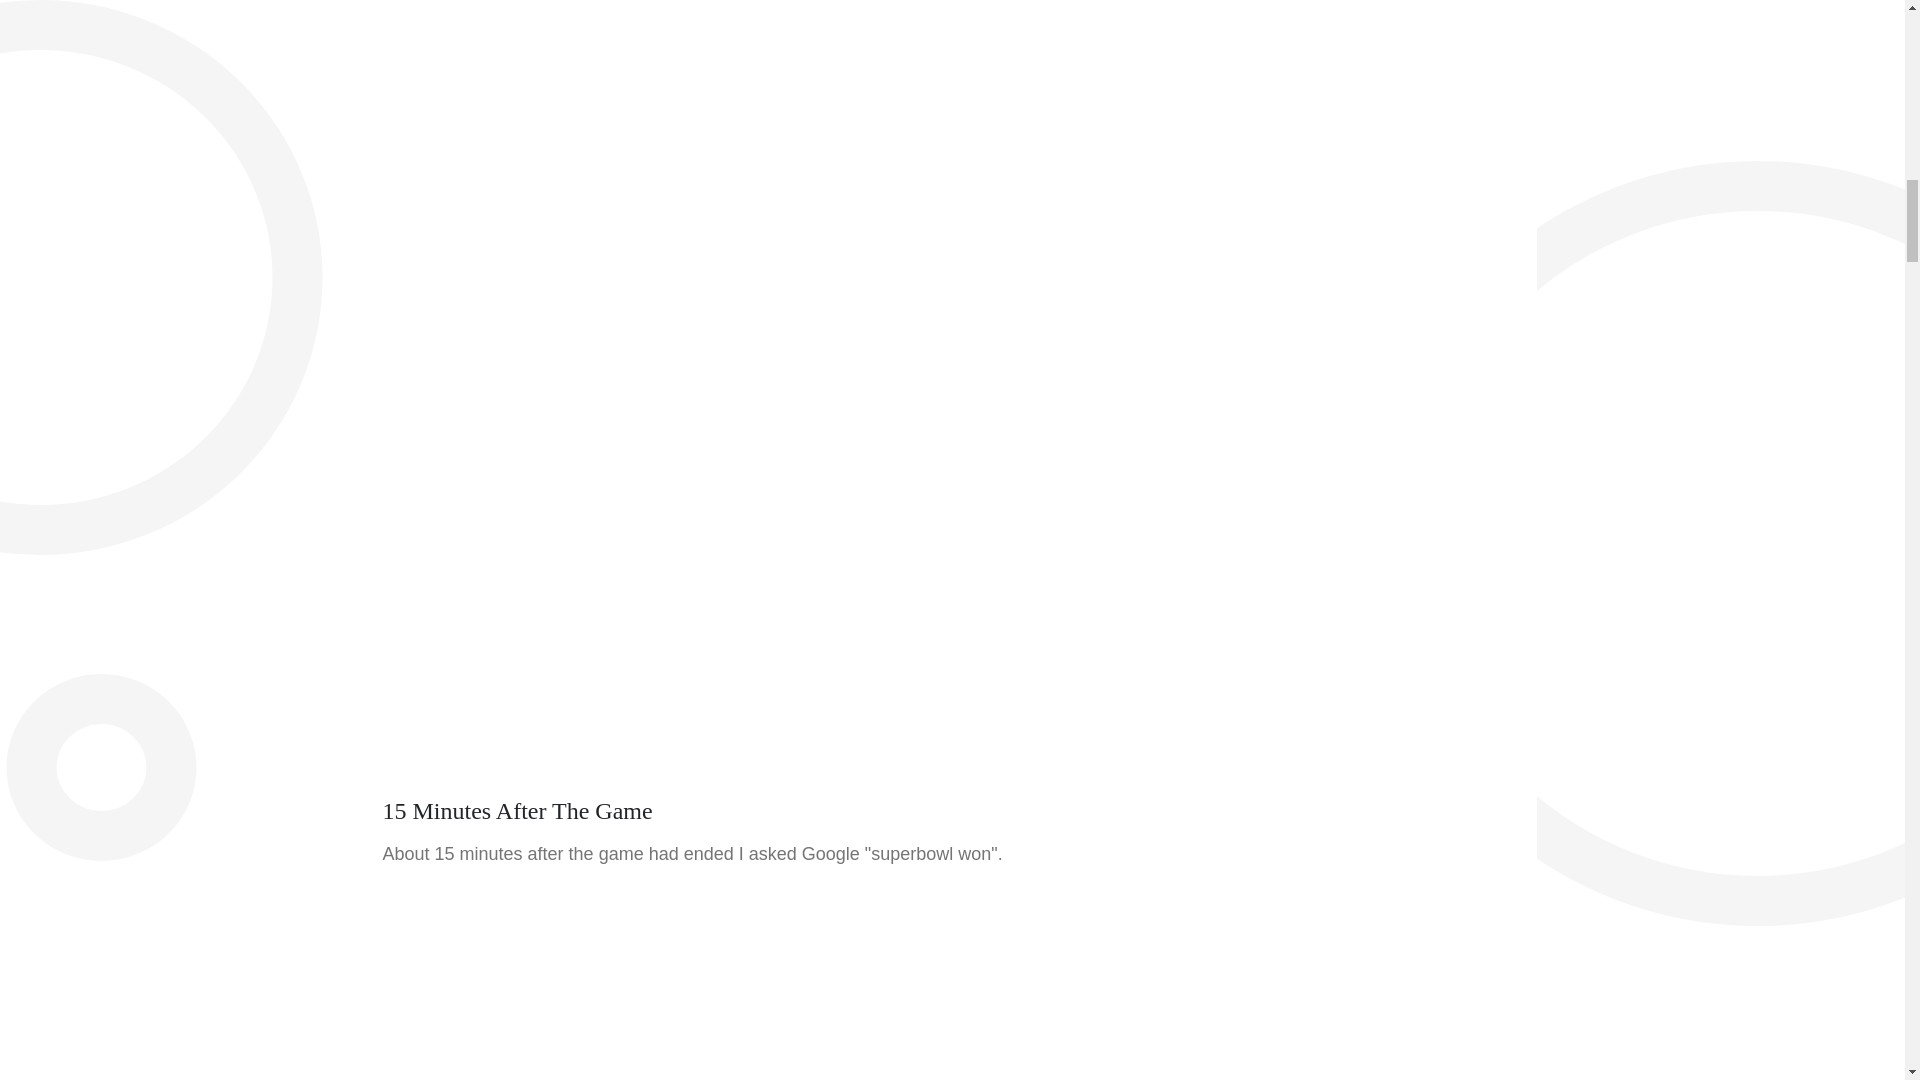 This screenshot has width=1920, height=1080. I want to click on image, so click(756, 41).